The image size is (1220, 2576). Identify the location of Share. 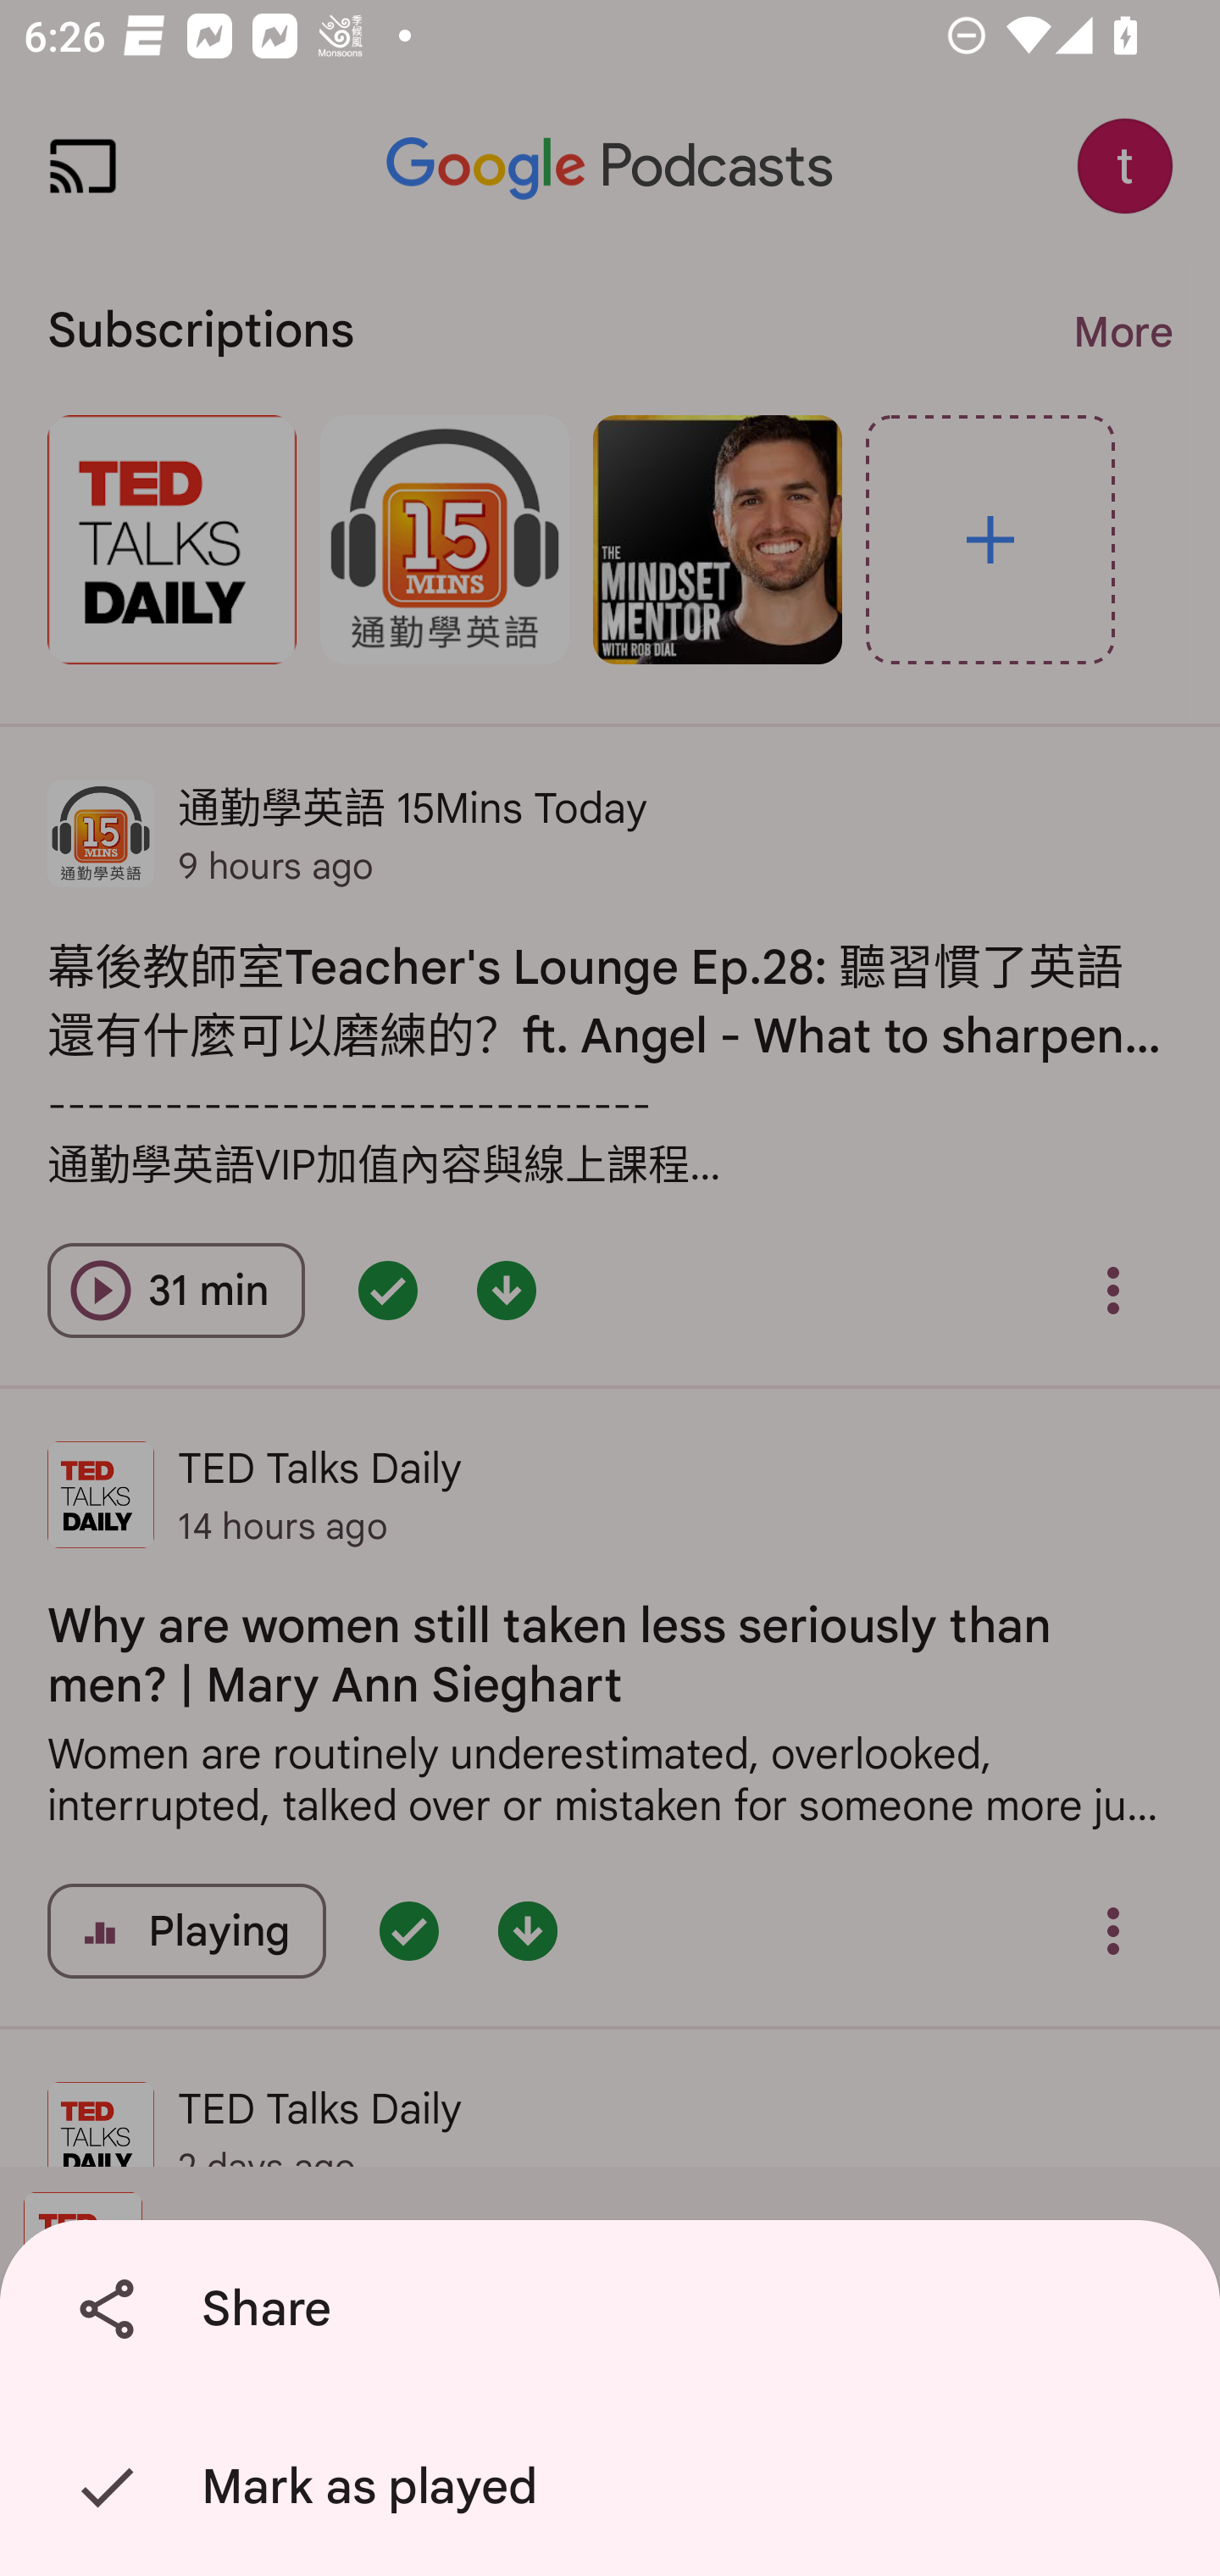
(616, 2309).